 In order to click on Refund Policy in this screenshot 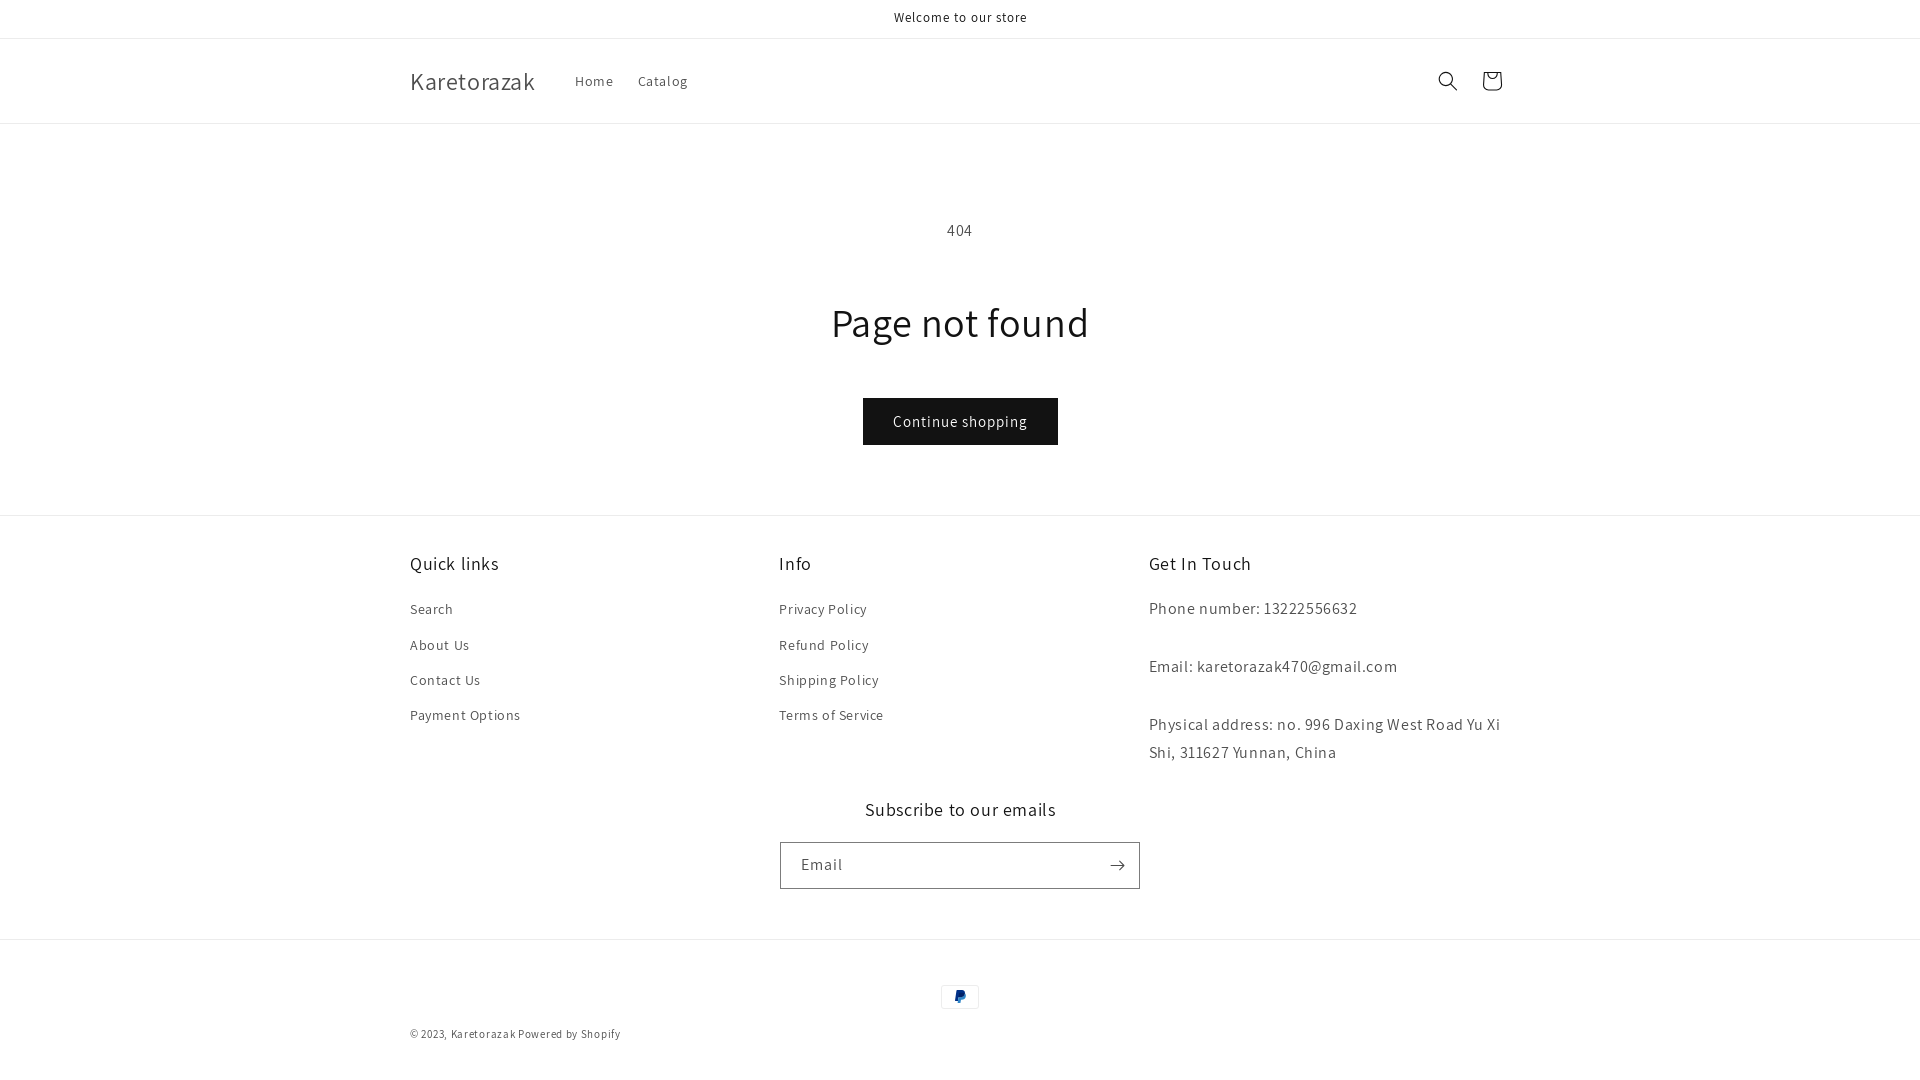, I will do `click(824, 646)`.